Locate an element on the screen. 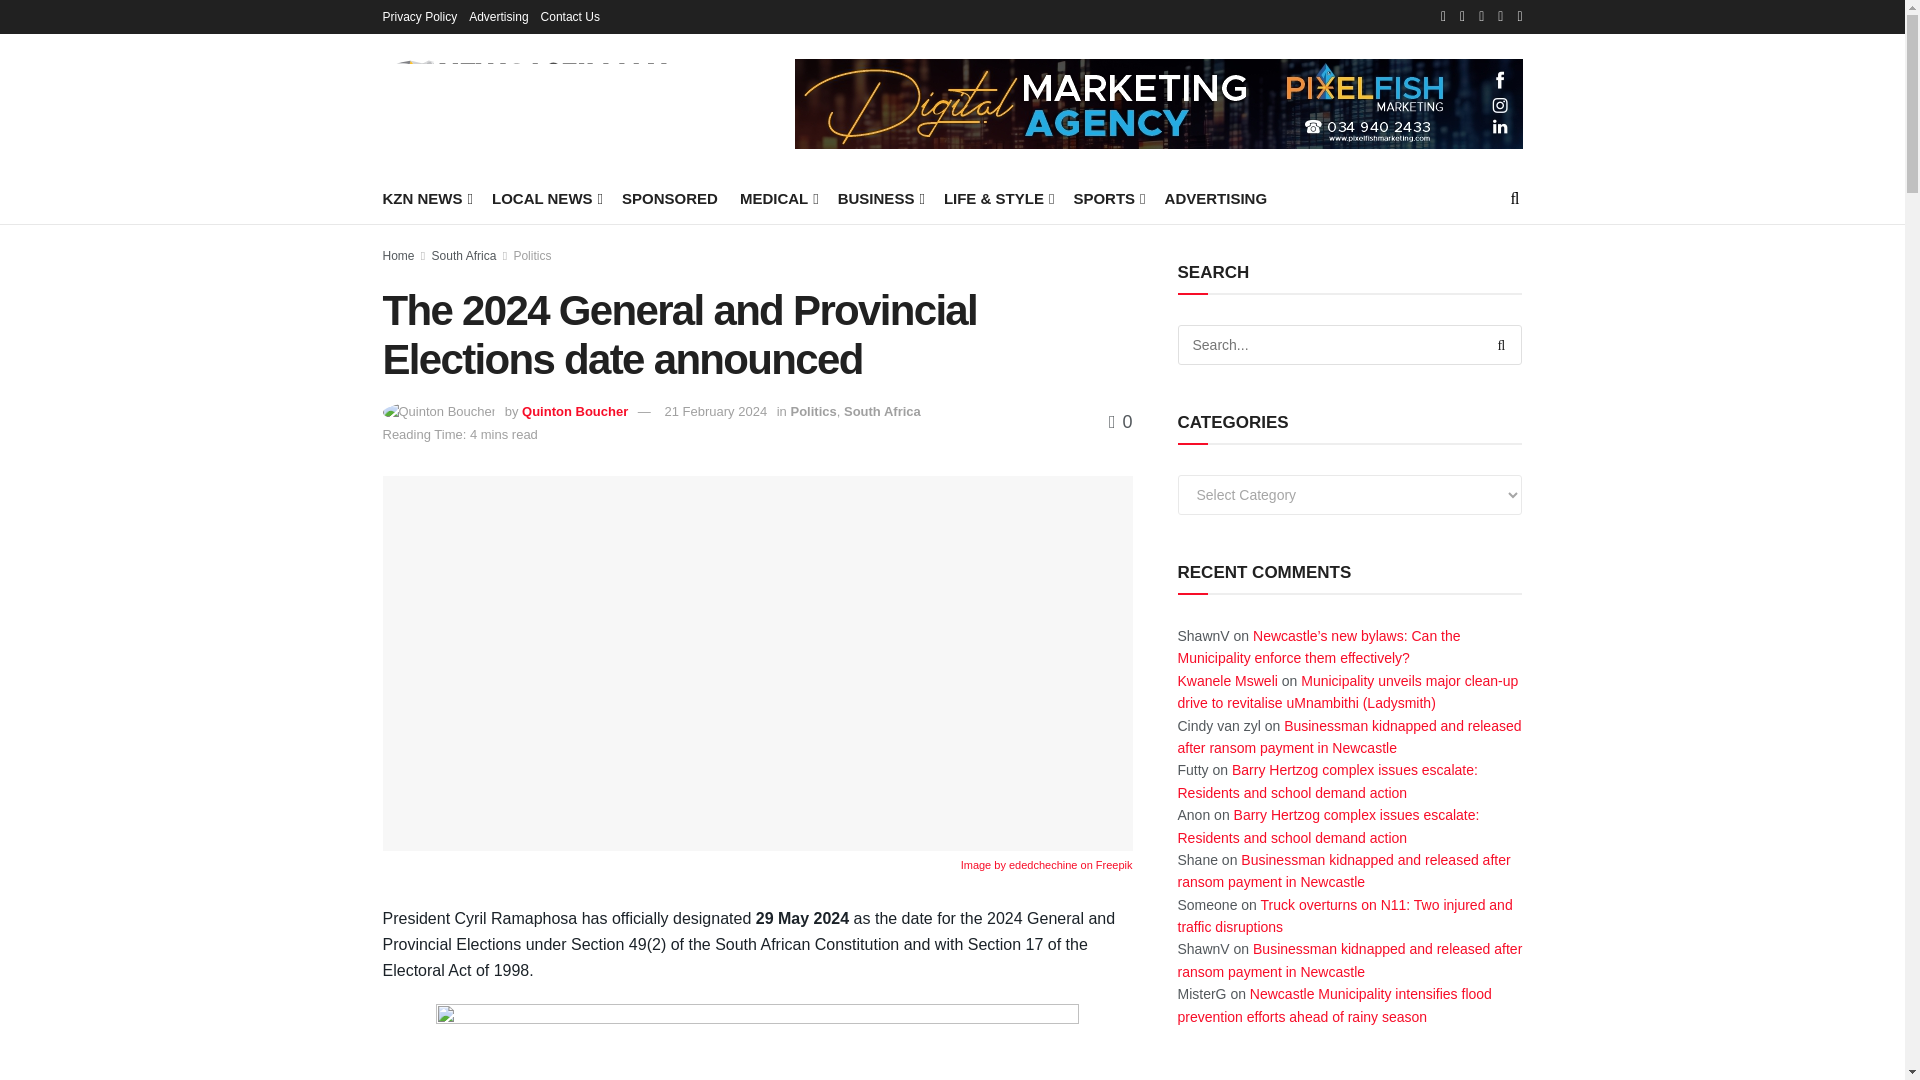 The image size is (1920, 1080). SPONSORED is located at coordinates (670, 198).